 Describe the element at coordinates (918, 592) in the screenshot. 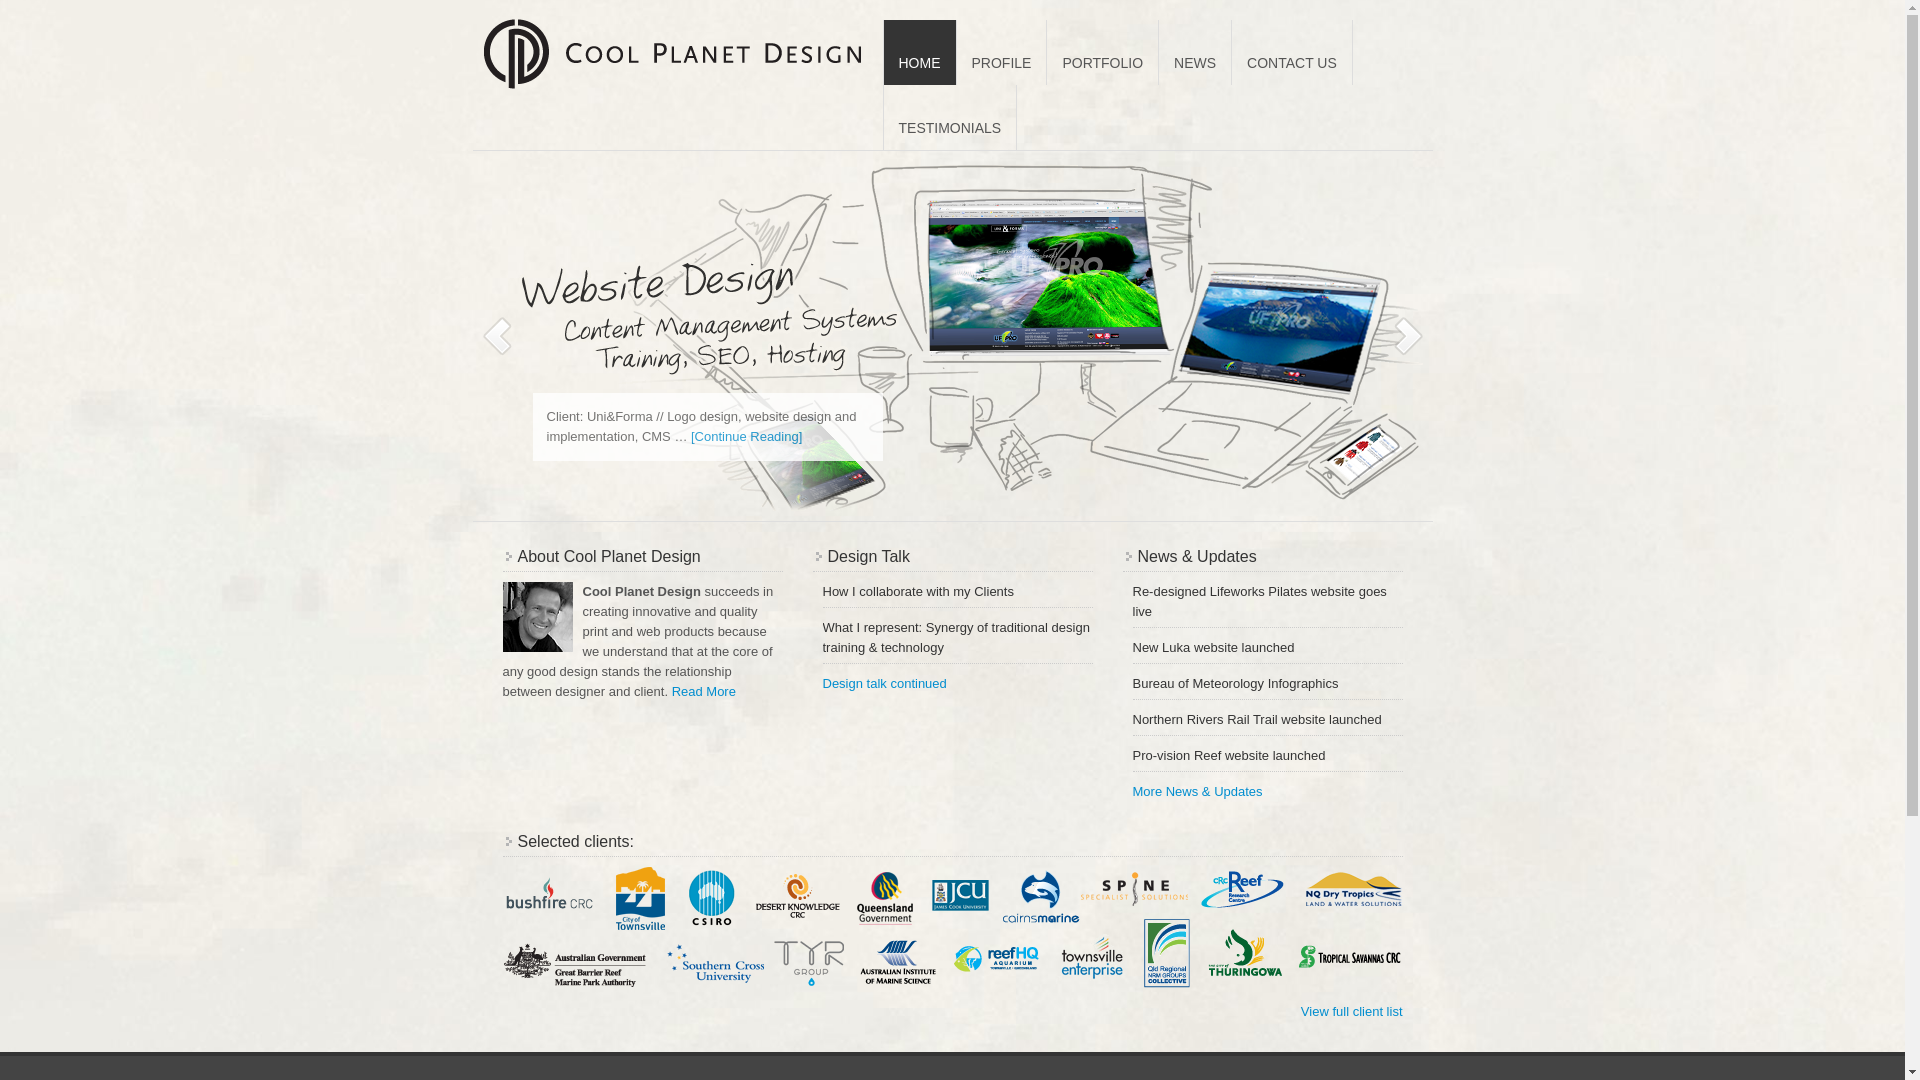

I see `How I collaborate with my Clients` at that location.